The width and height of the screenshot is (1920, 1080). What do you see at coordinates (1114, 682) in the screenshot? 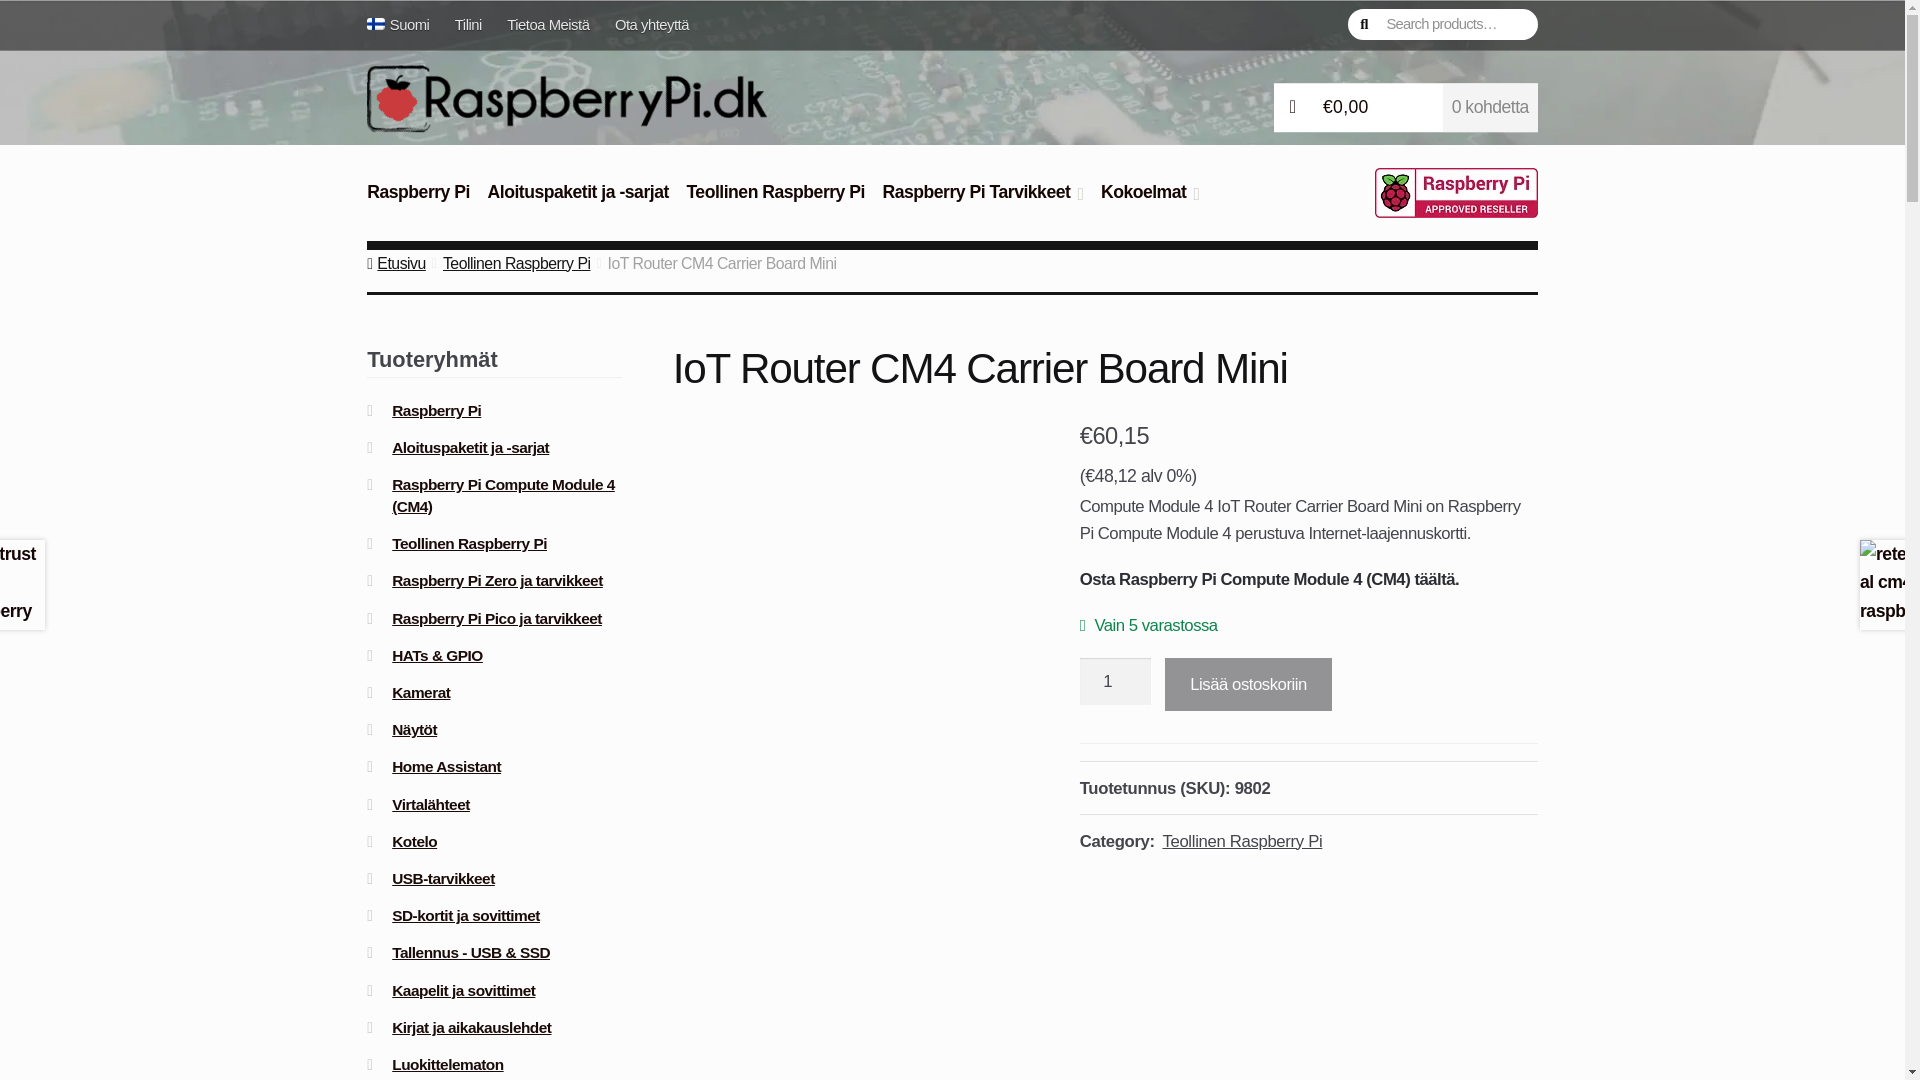
I see `1` at bounding box center [1114, 682].